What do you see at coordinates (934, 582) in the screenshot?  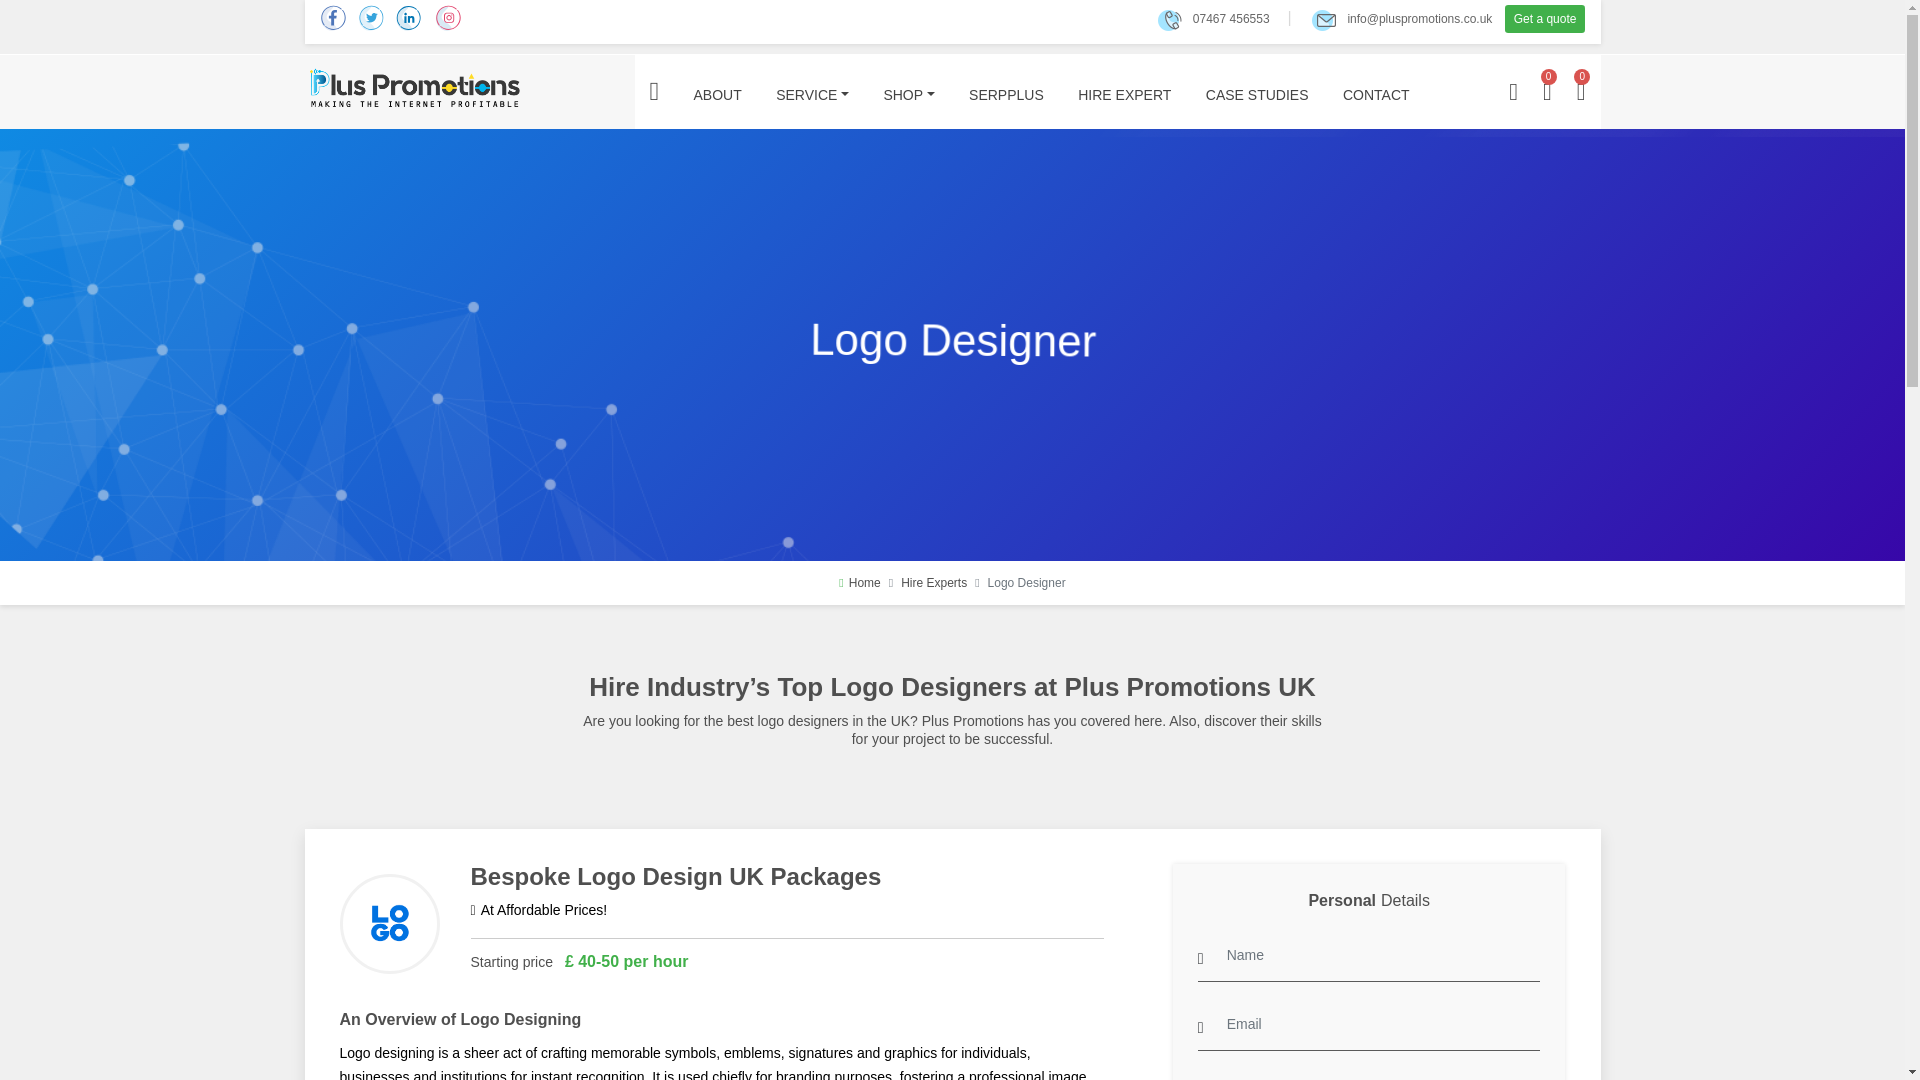 I see `Hire Experts` at bounding box center [934, 582].